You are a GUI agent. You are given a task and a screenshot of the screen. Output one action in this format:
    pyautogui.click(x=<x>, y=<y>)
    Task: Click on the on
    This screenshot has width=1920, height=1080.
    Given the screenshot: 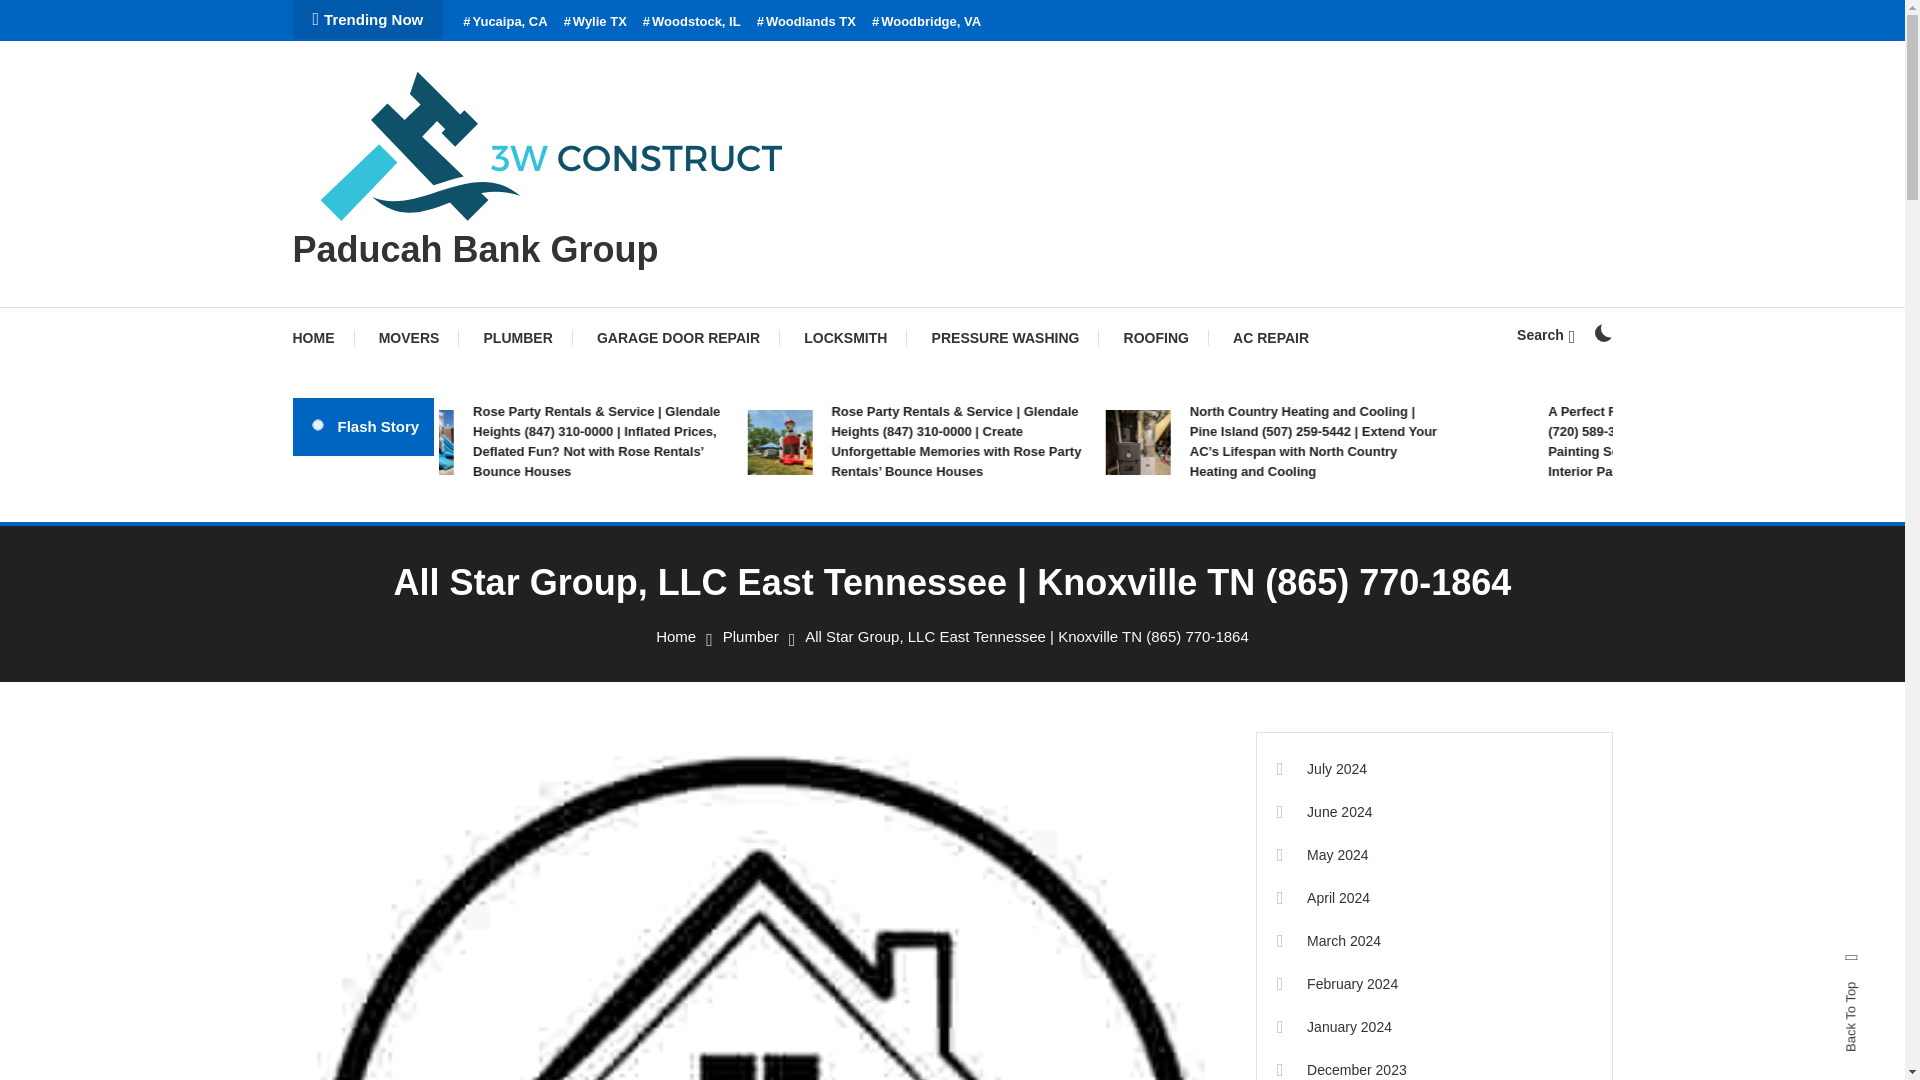 What is the action you would take?
    pyautogui.click(x=1602, y=333)
    